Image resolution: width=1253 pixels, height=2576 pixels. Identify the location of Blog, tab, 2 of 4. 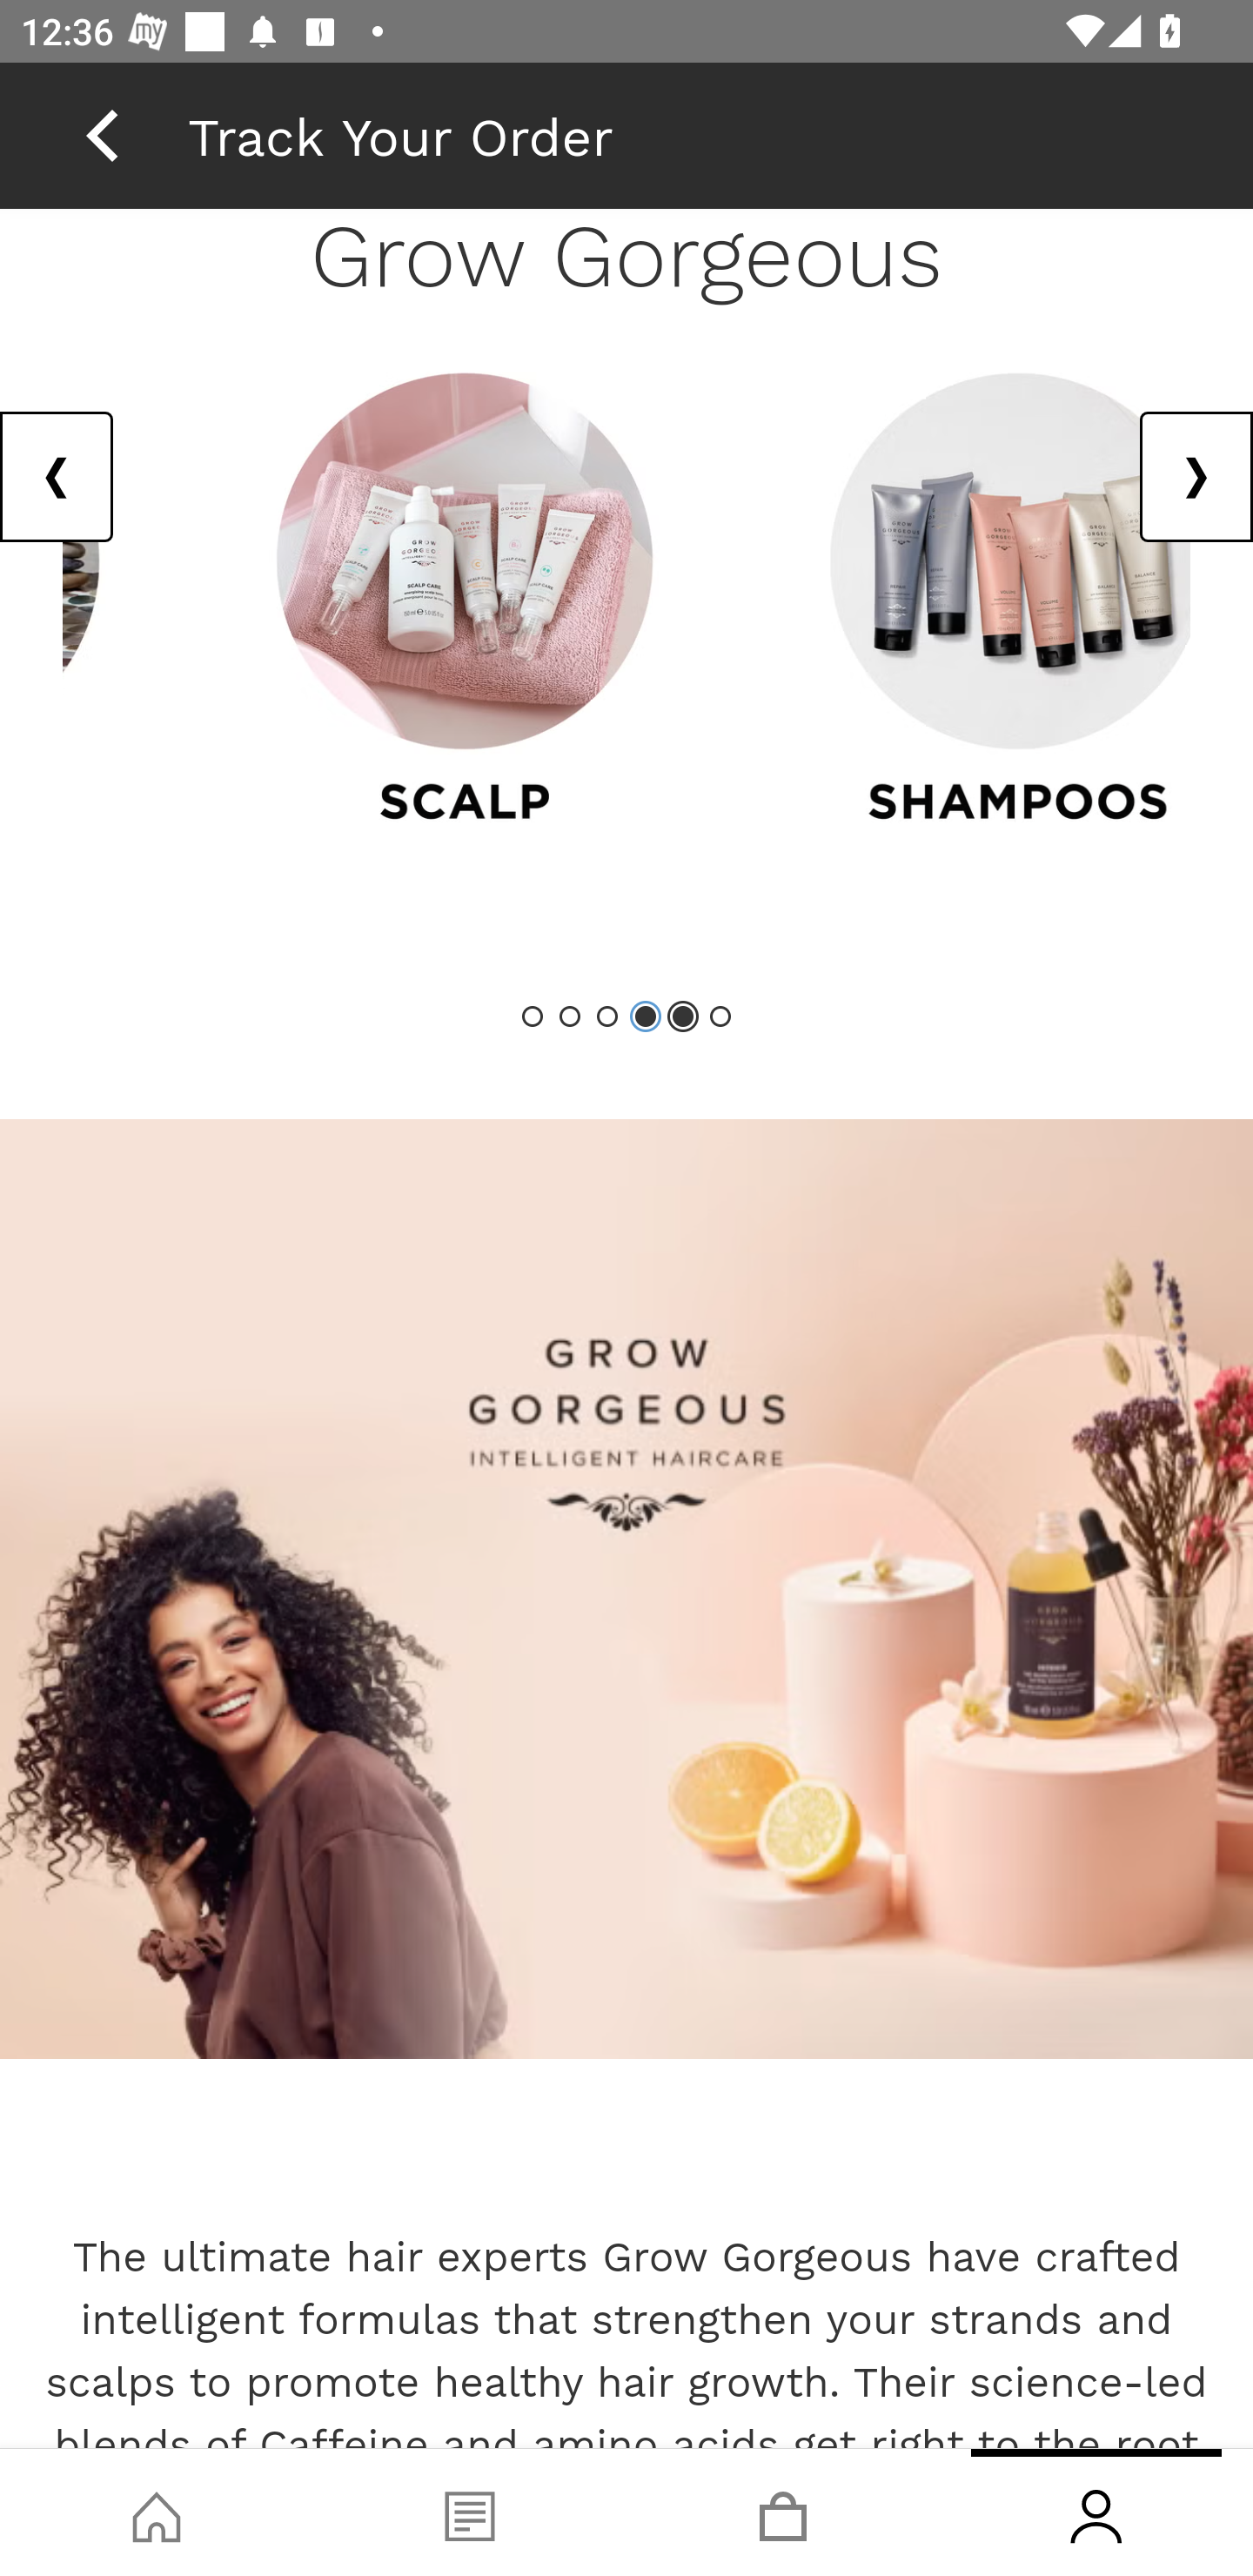
(470, 2512).